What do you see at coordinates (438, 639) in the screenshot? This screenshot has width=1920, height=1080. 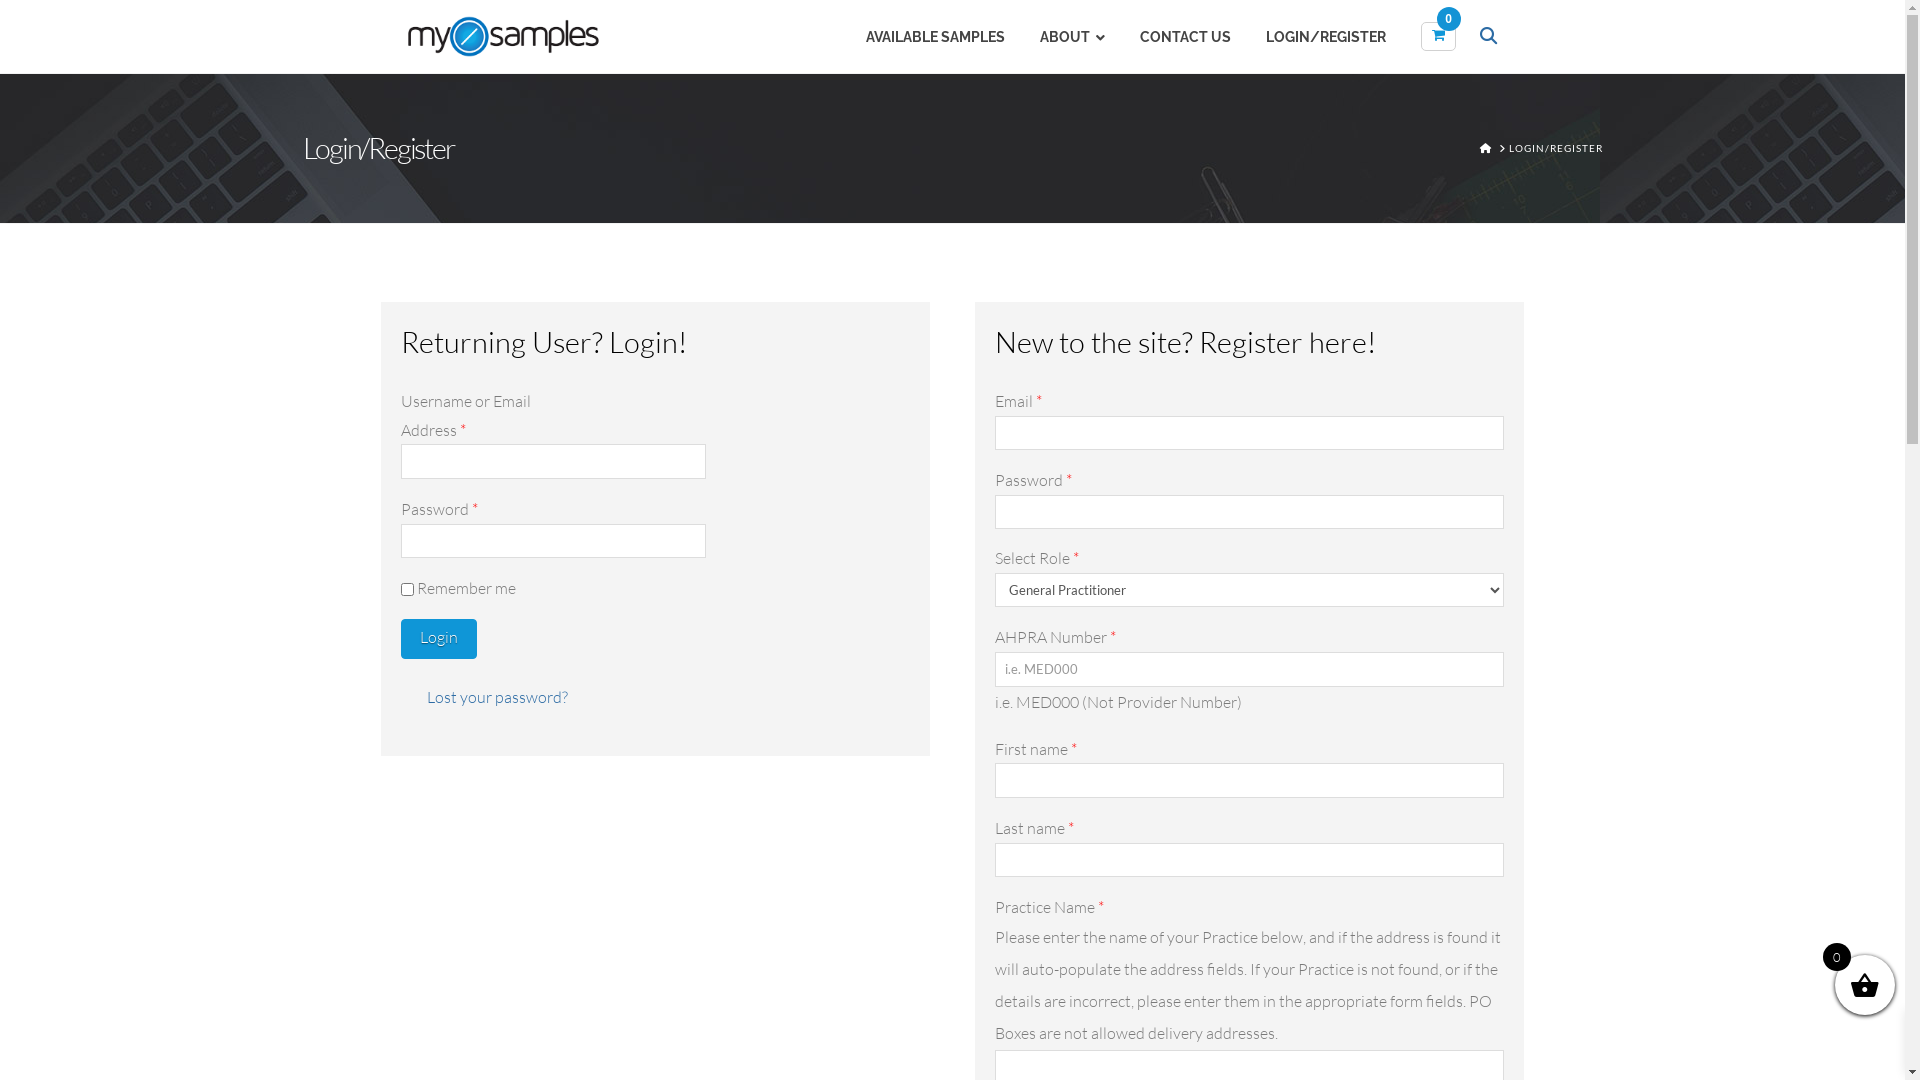 I see `Login` at bounding box center [438, 639].